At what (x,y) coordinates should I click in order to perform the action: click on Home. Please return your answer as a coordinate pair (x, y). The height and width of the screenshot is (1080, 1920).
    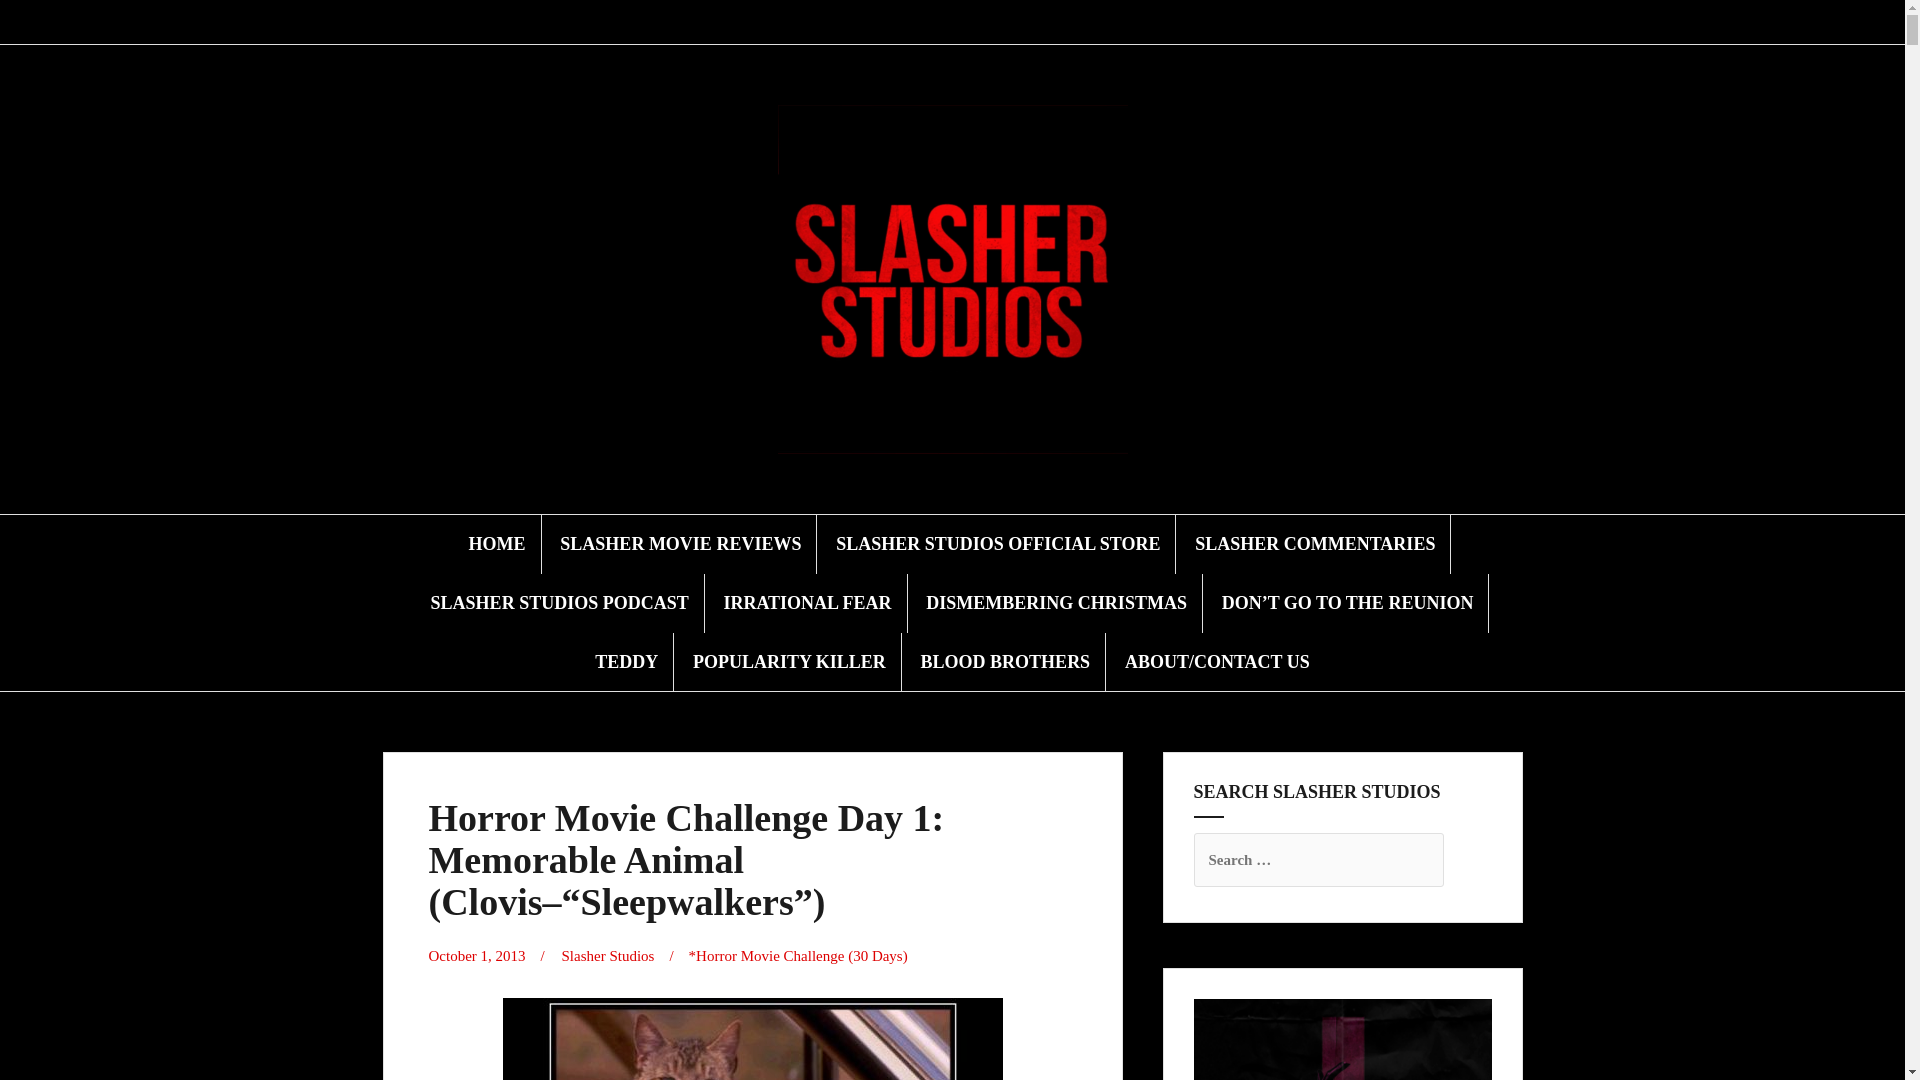
    Looking at the image, I should click on (822, 22).